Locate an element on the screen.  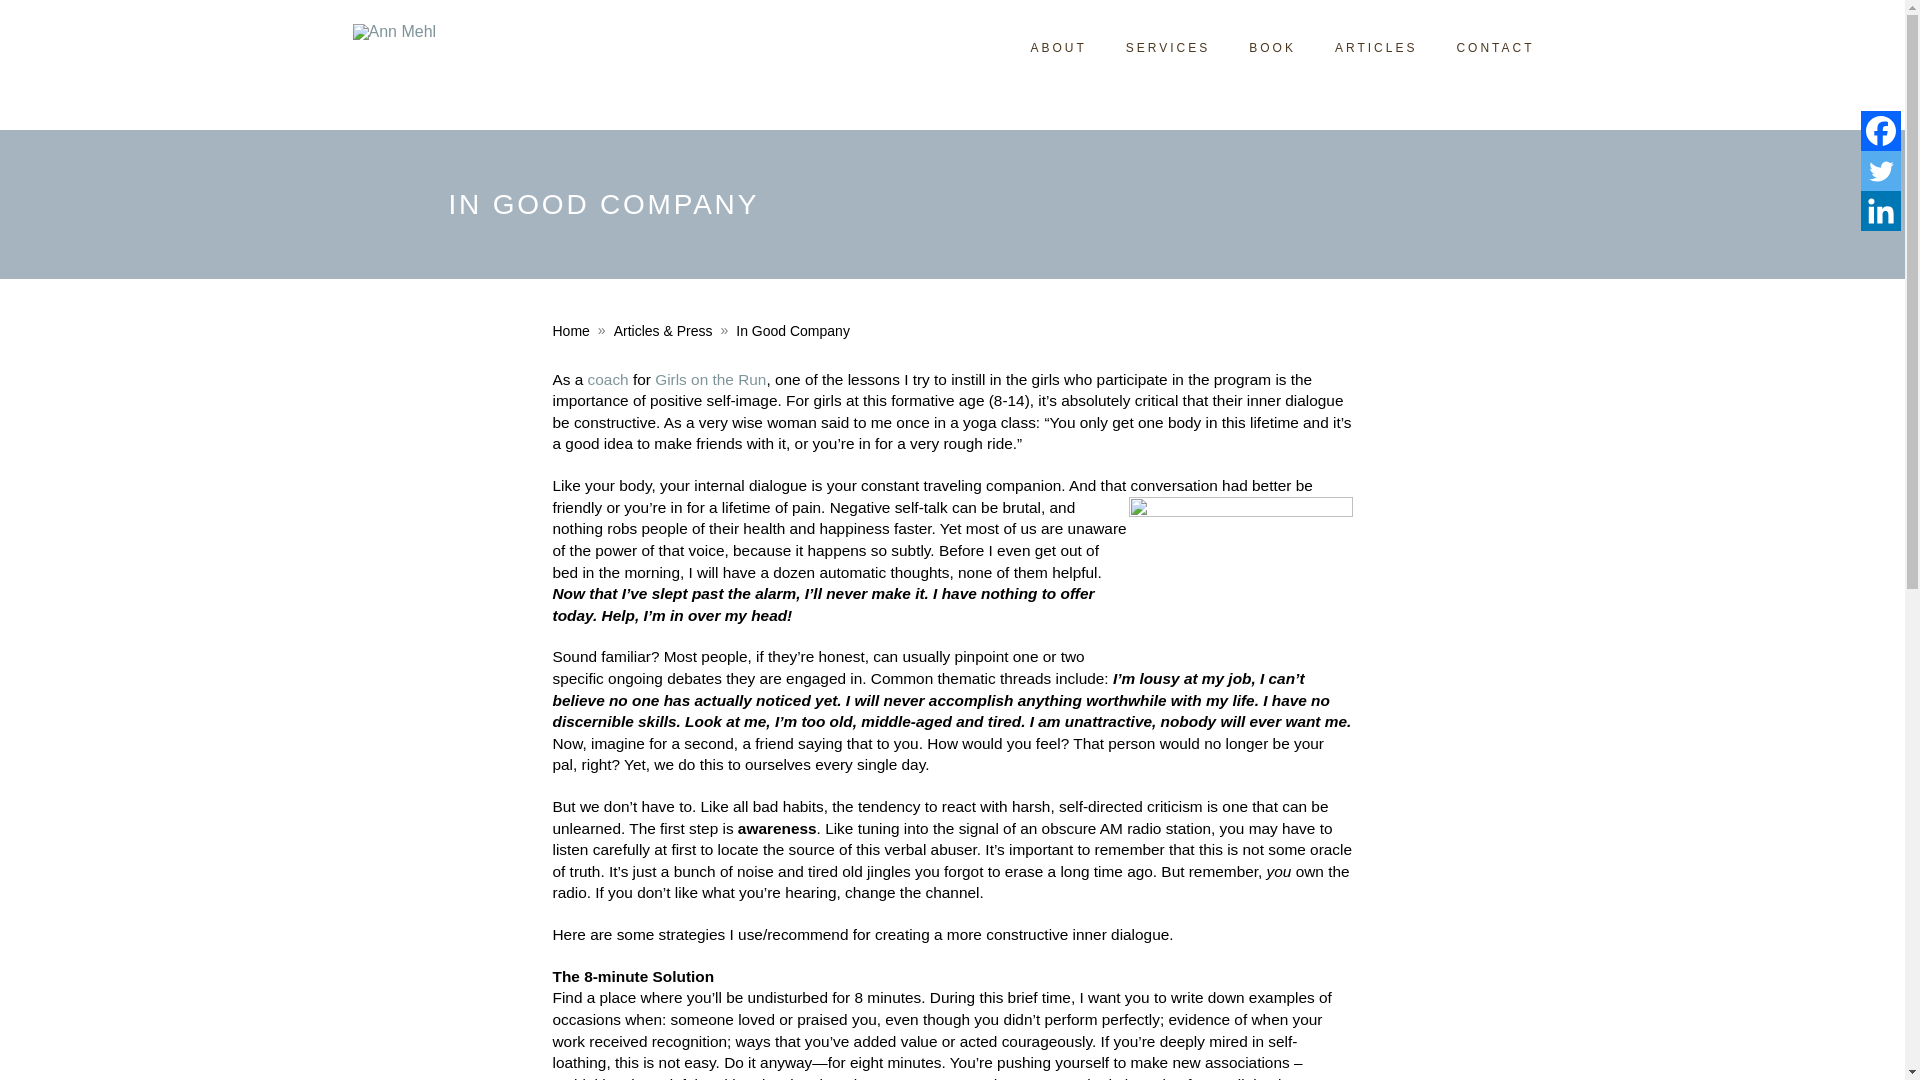
SERVICES is located at coordinates (1166, 48).